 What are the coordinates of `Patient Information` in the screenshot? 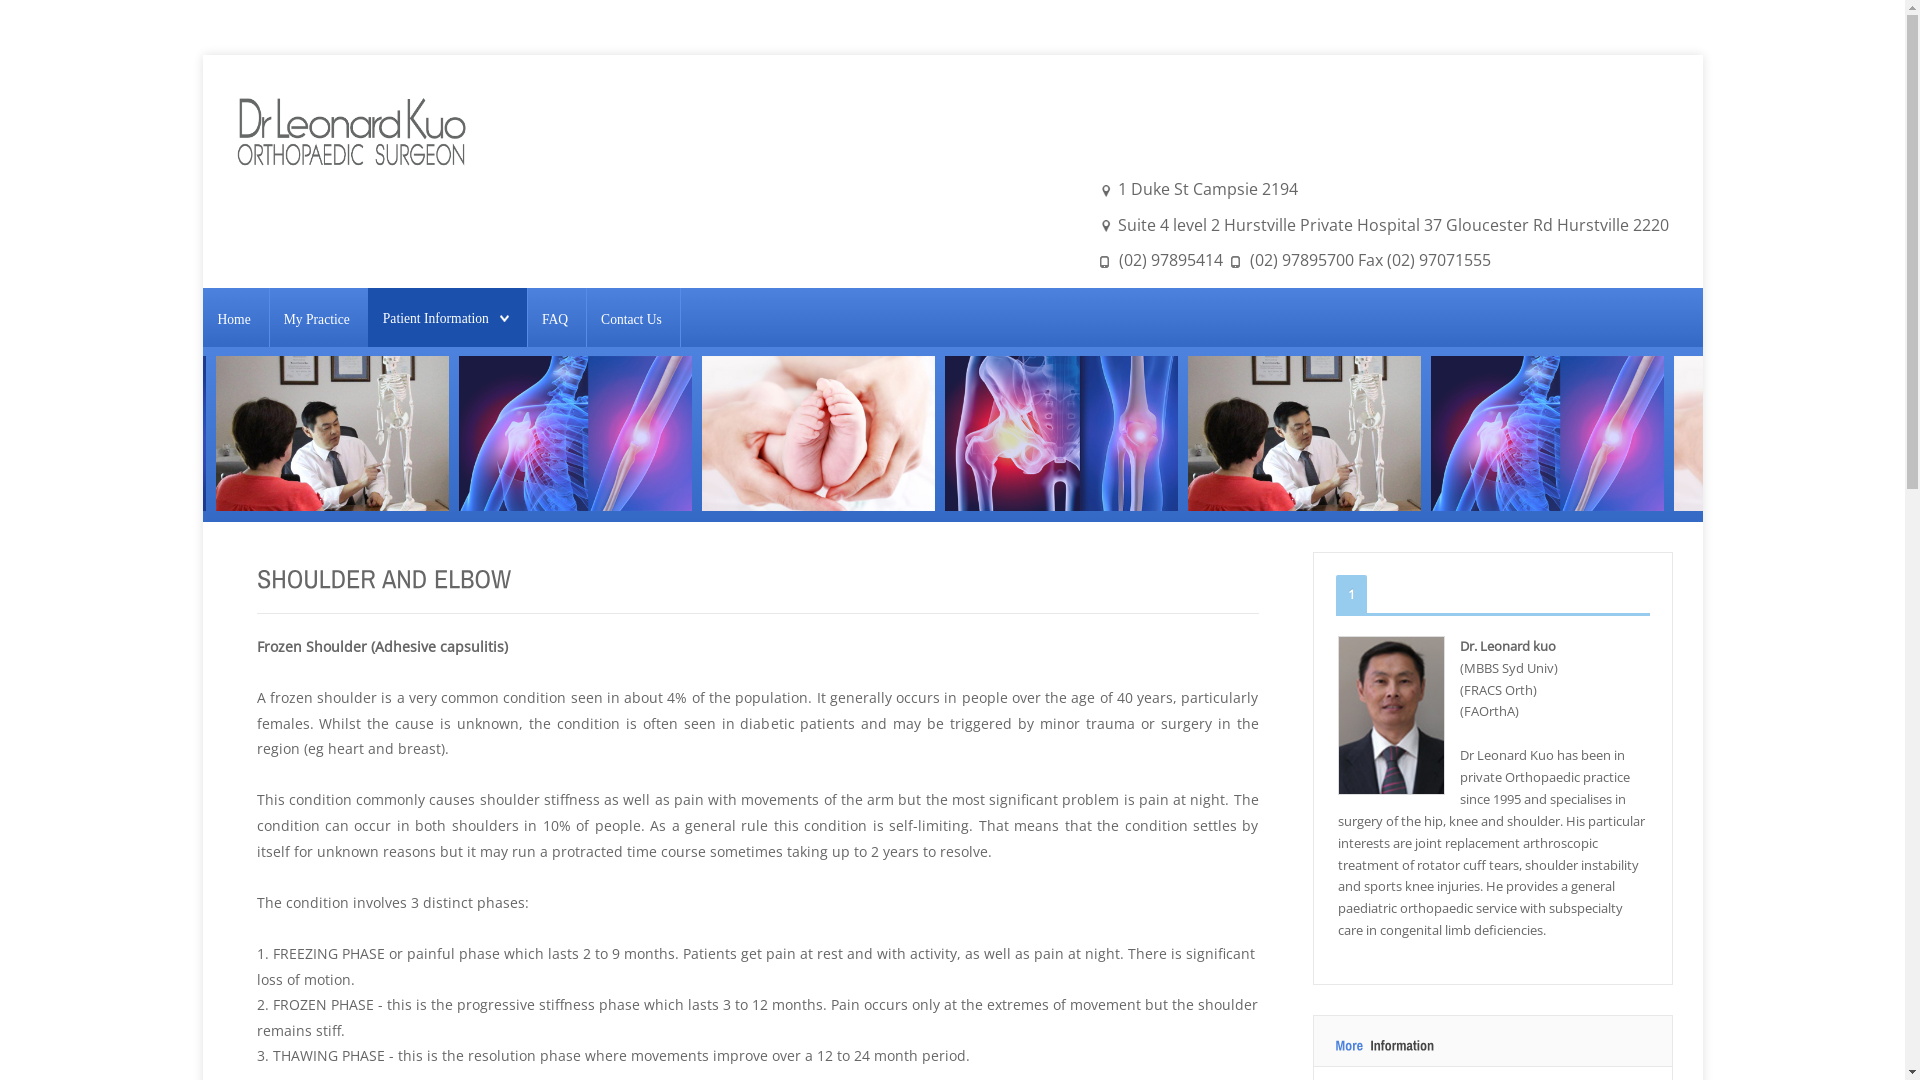 It's located at (446, 319).